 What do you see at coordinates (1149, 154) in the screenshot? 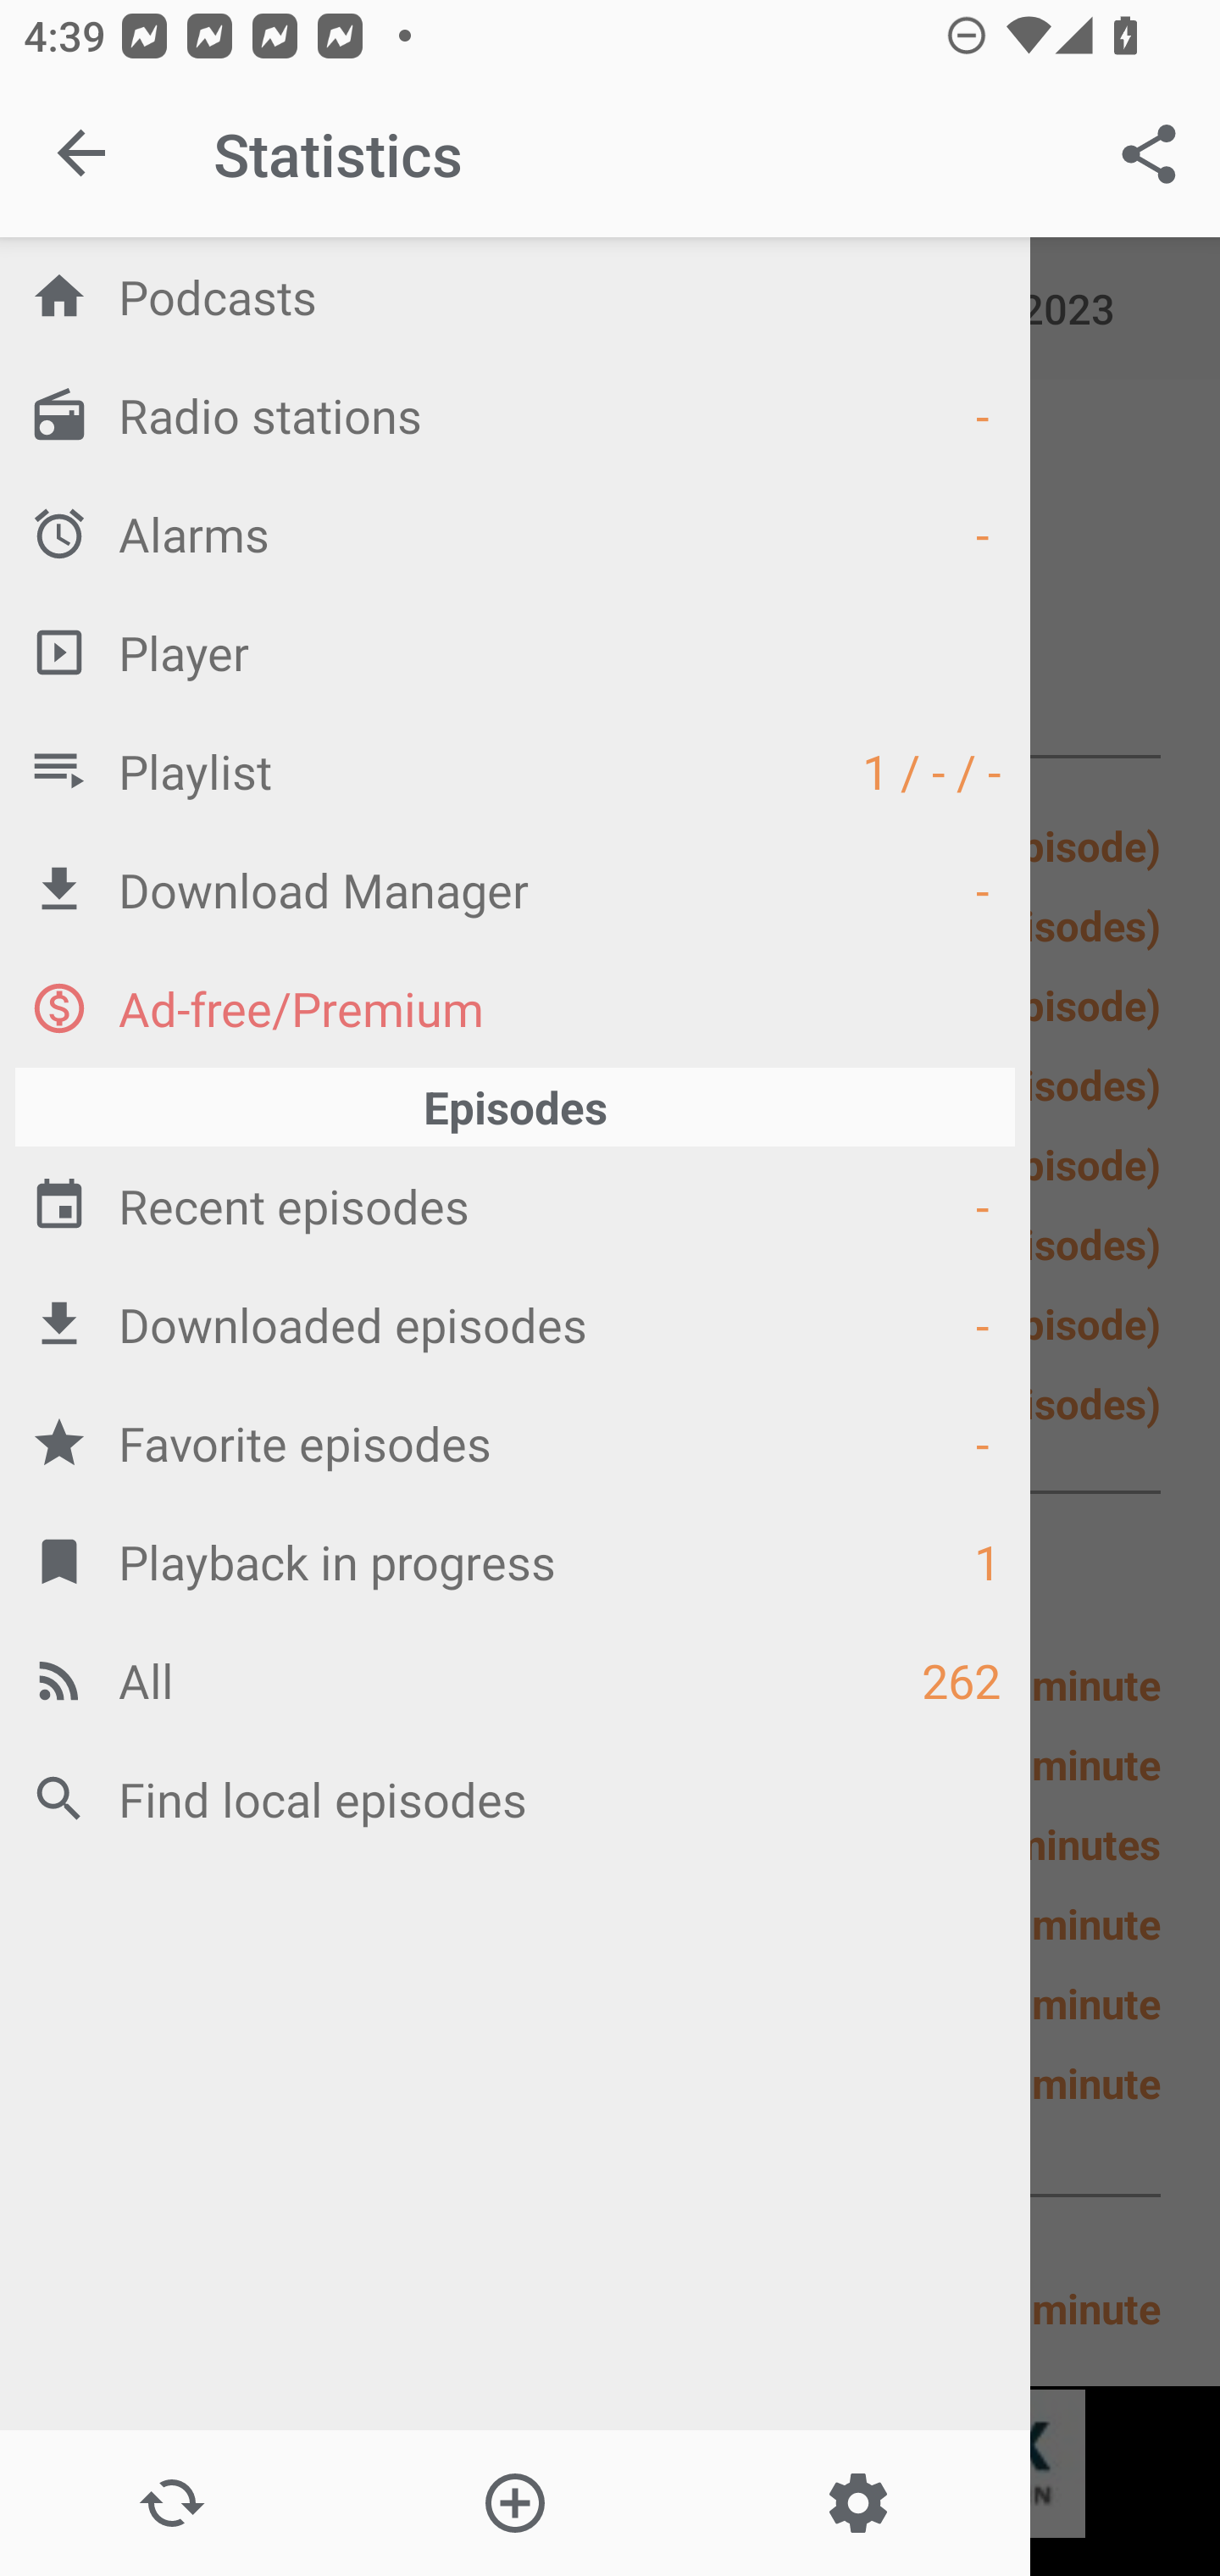
I see `Share` at bounding box center [1149, 154].